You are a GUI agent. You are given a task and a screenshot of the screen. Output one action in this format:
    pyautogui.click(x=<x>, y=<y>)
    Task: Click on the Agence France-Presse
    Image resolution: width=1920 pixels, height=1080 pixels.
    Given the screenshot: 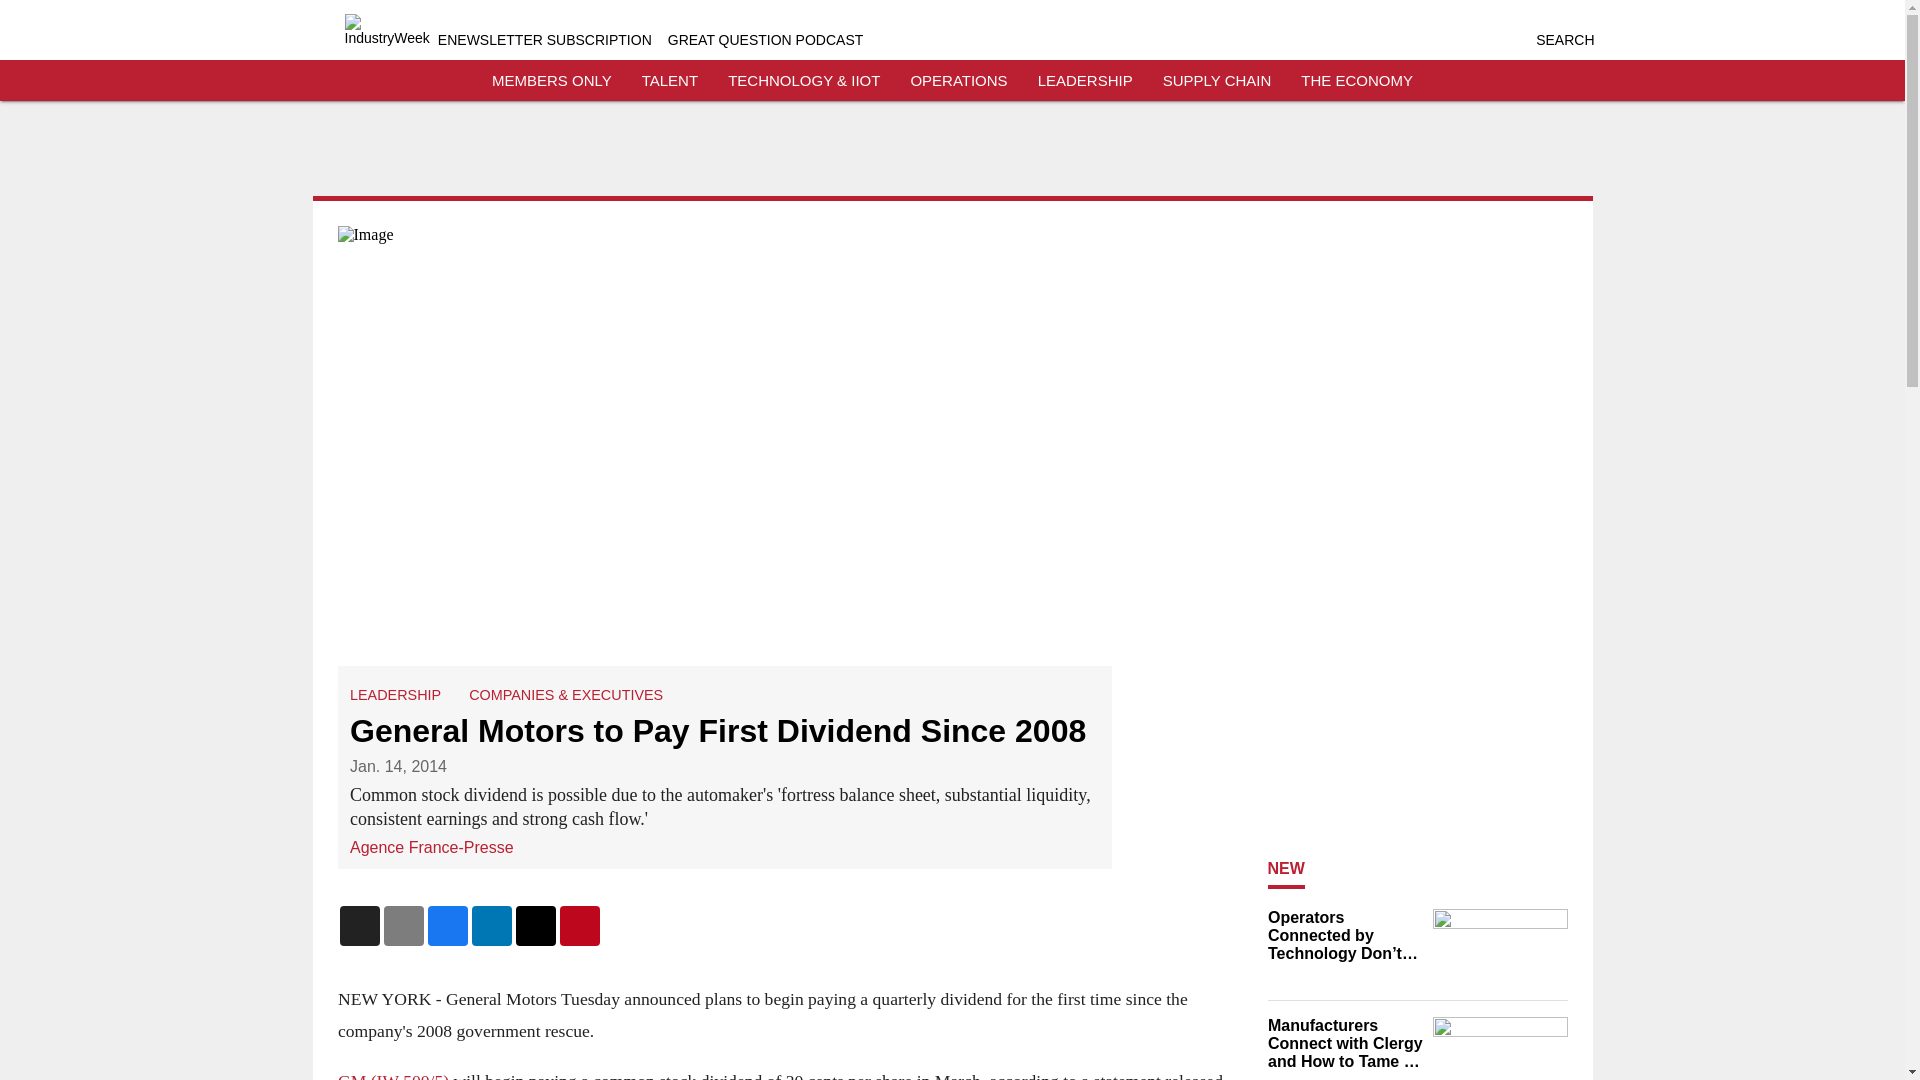 What is the action you would take?
    pyautogui.click(x=432, y=848)
    